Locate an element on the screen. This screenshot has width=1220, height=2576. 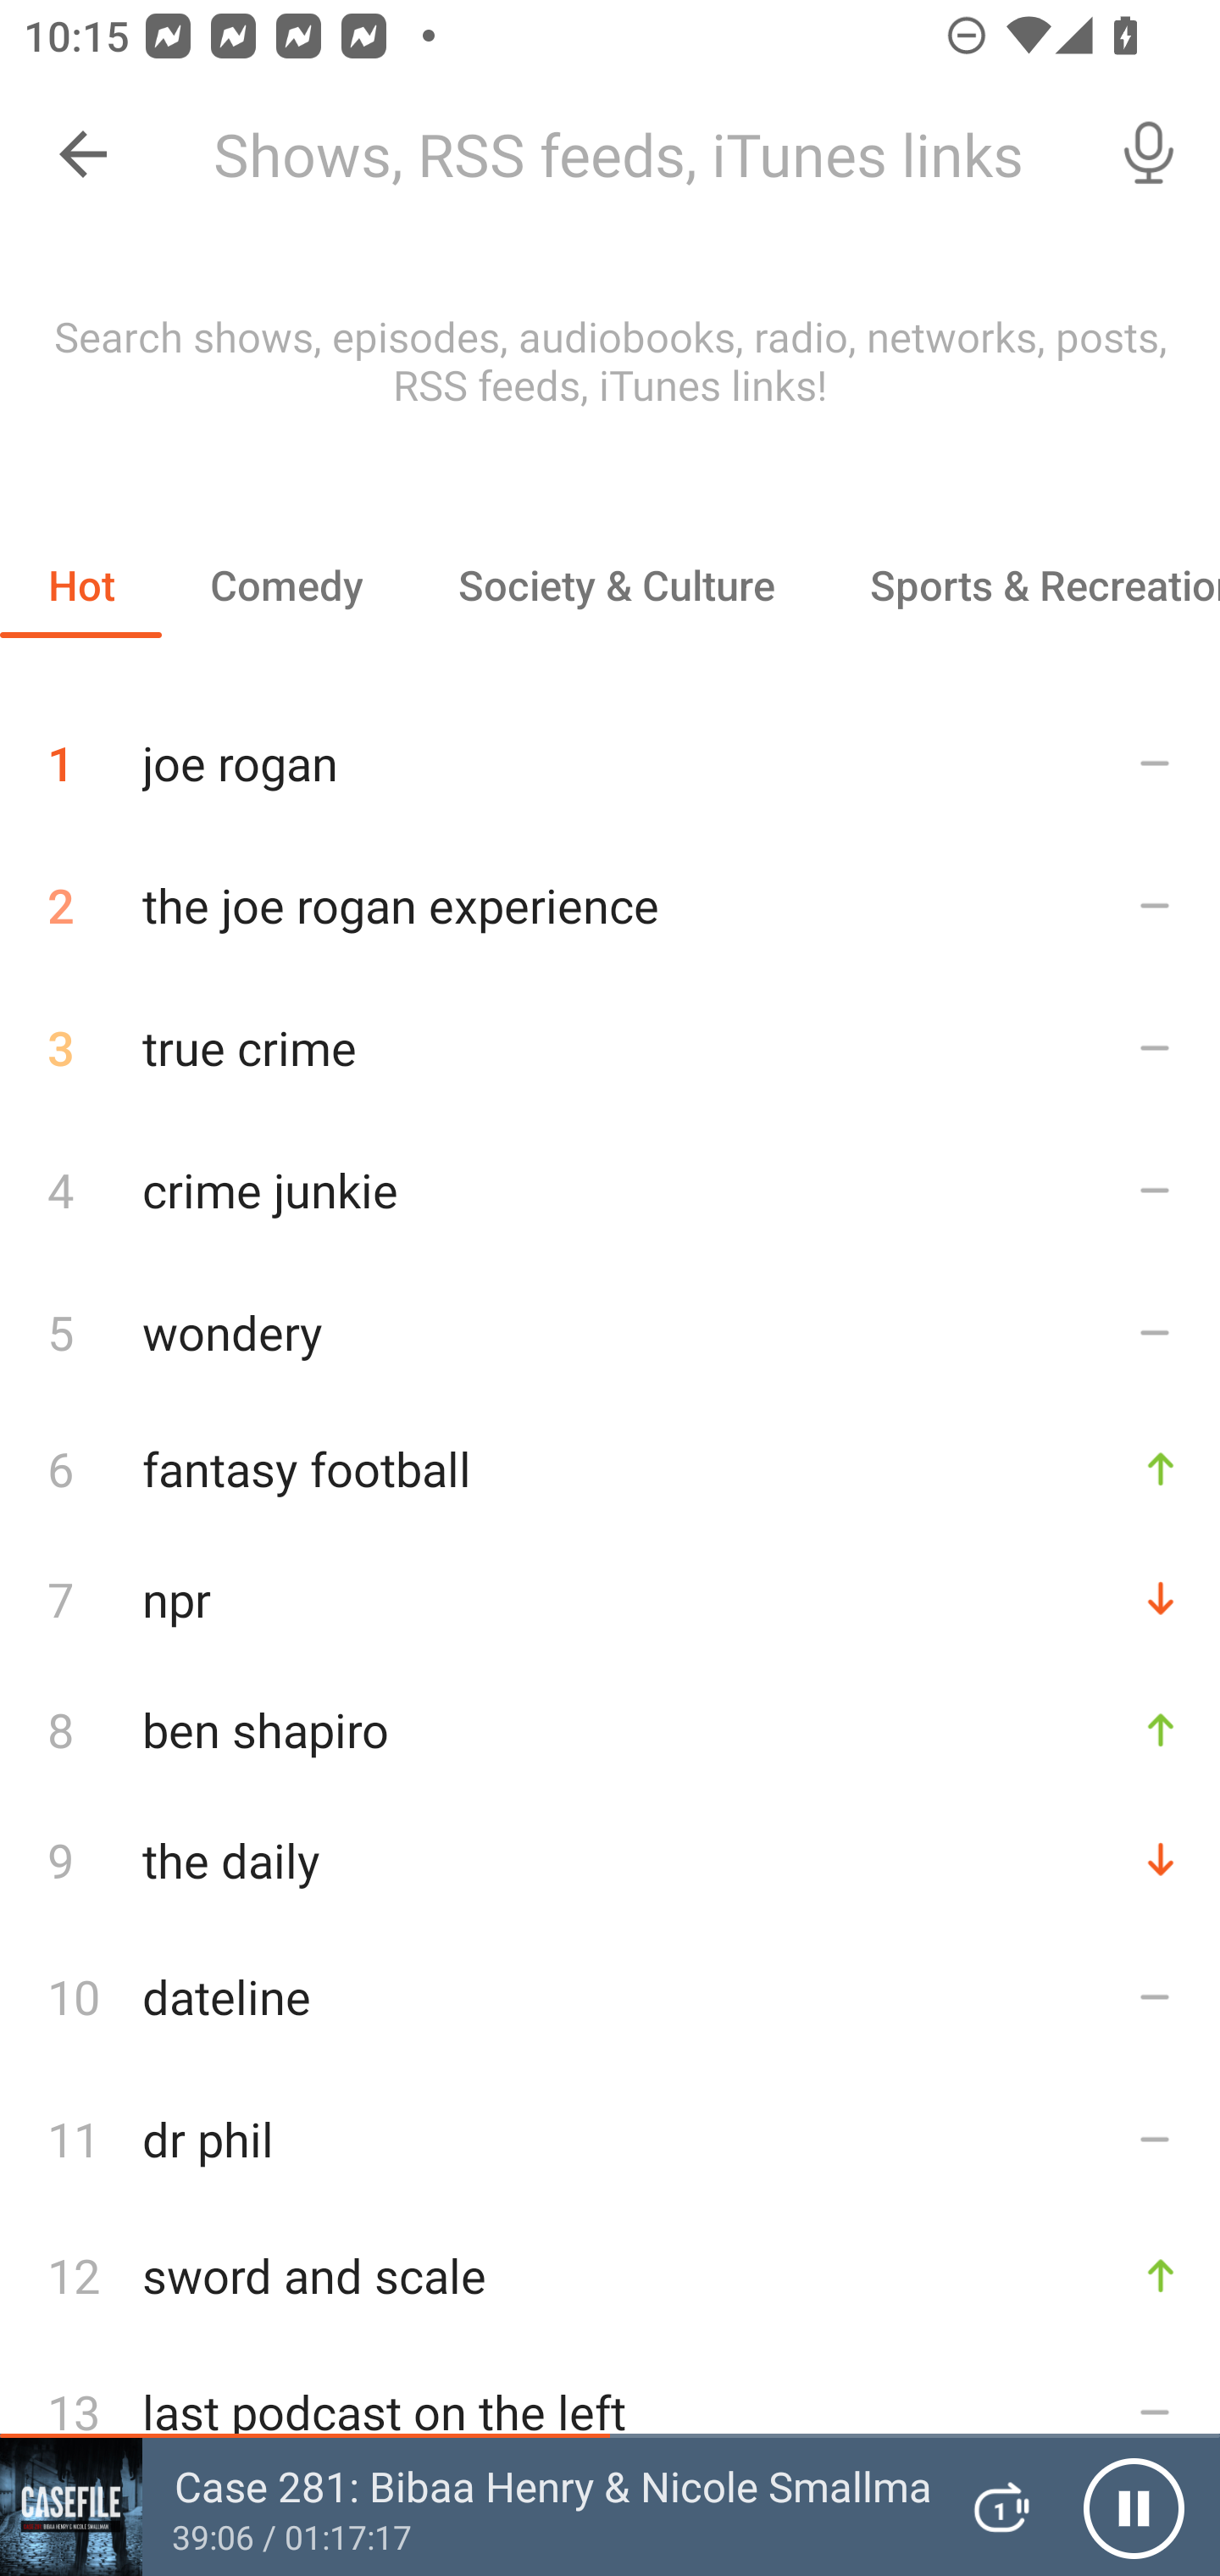
13 last podcast on the left is located at coordinates (610, 2412).